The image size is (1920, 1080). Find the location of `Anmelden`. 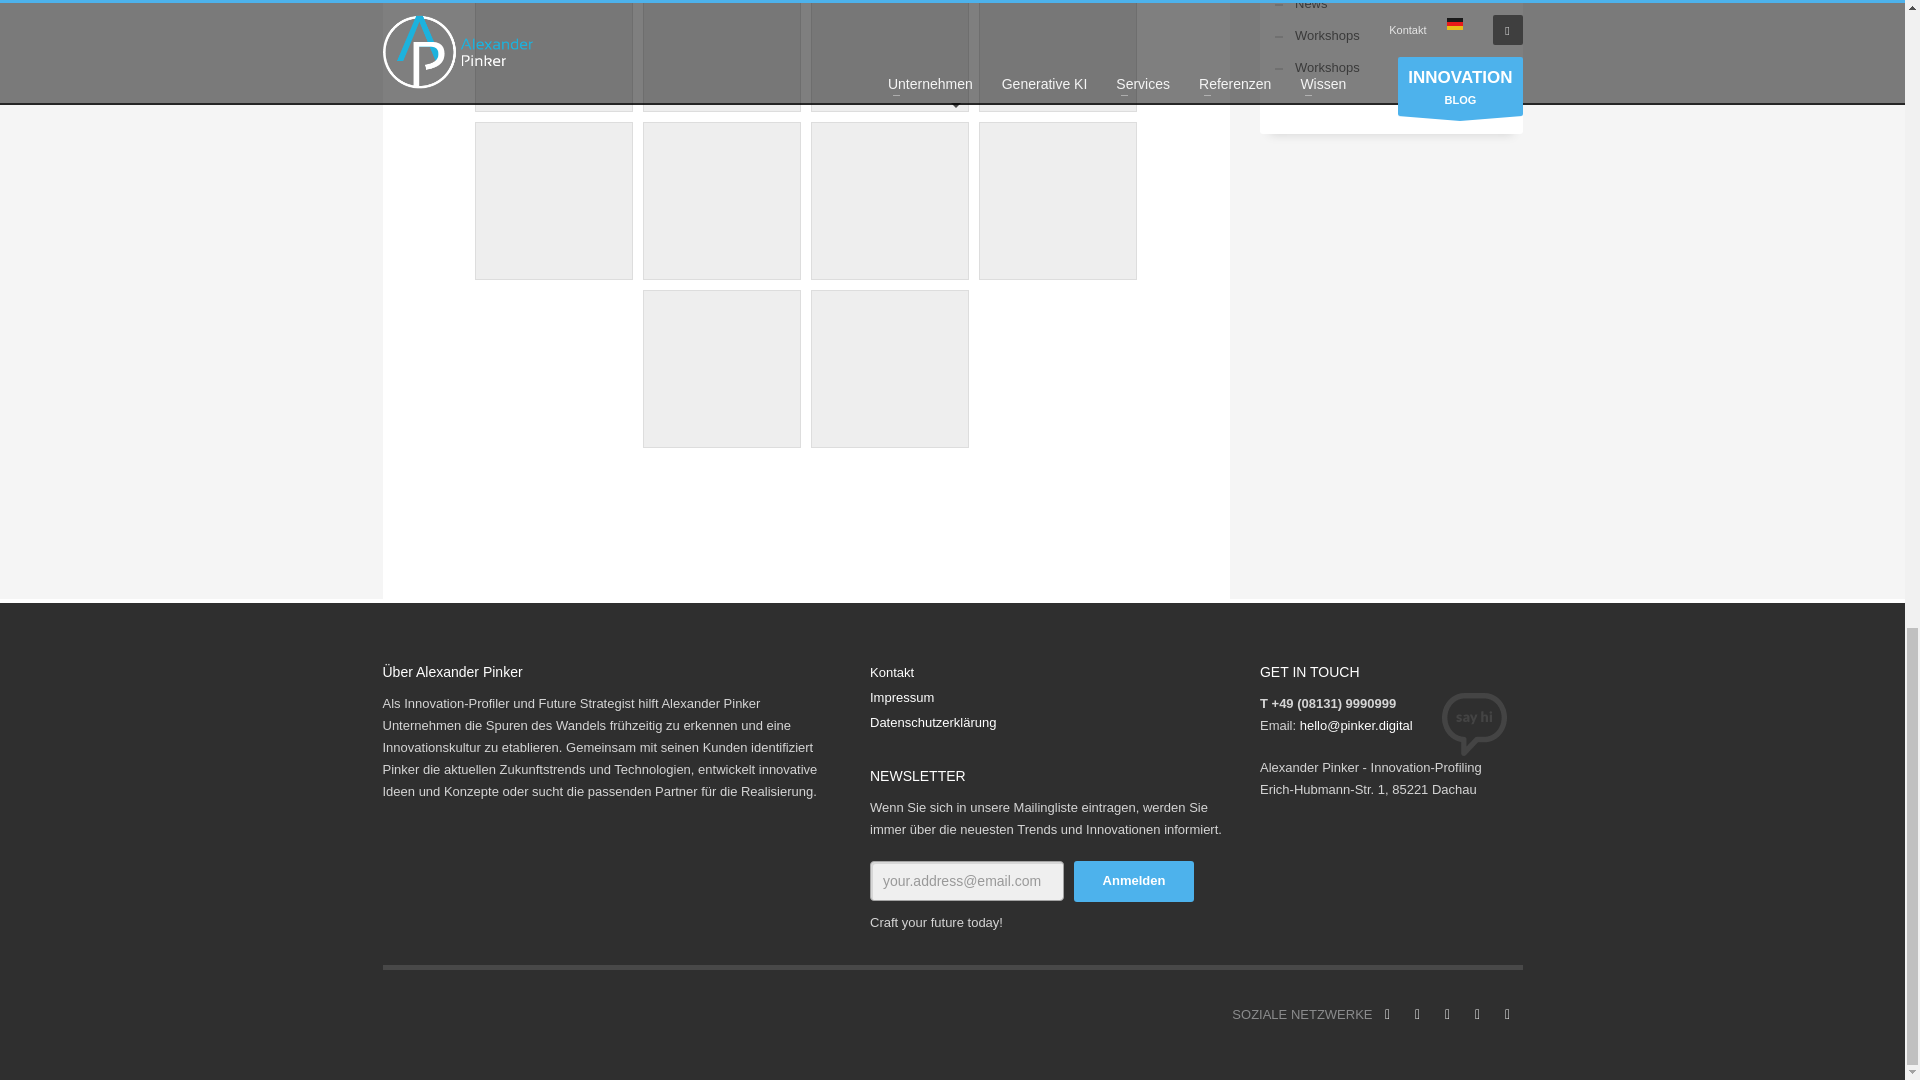

Anmelden is located at coordinates (1134, 880).